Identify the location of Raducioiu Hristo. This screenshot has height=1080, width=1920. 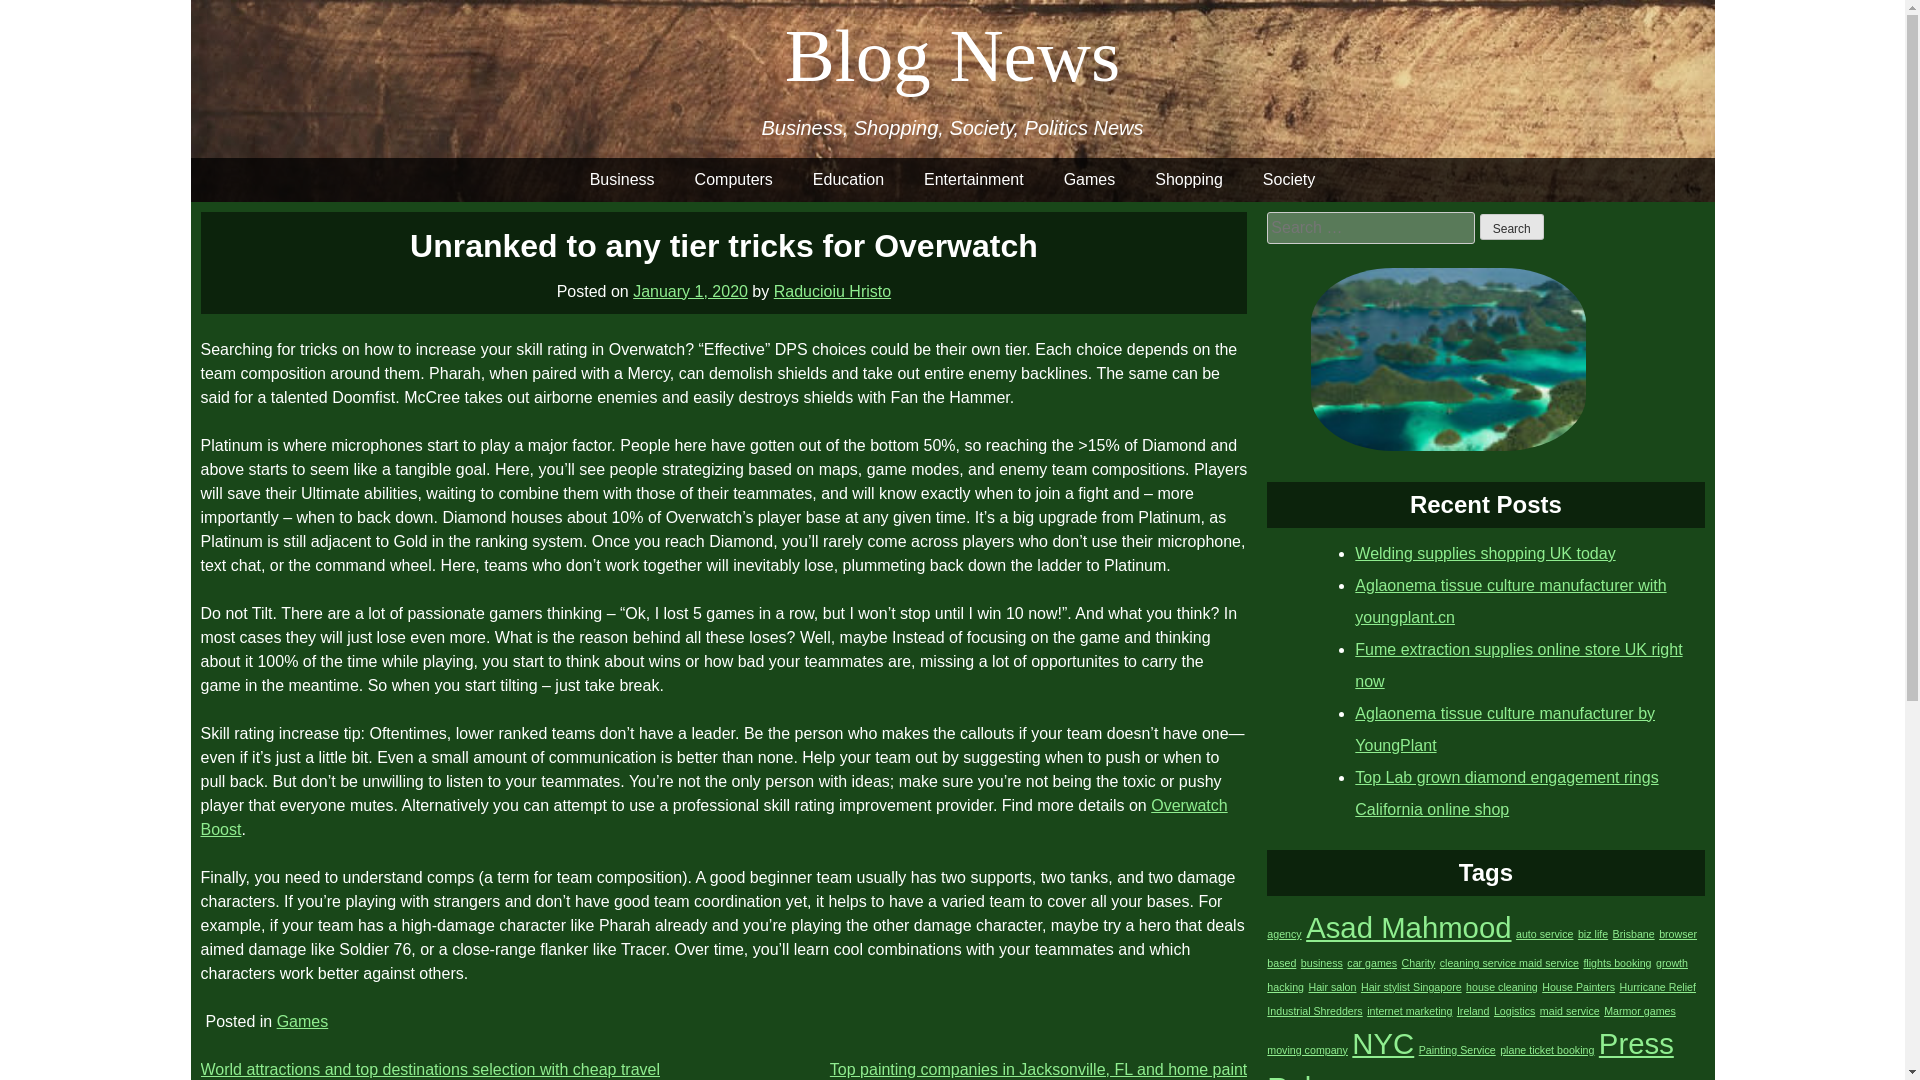
(832, 290).